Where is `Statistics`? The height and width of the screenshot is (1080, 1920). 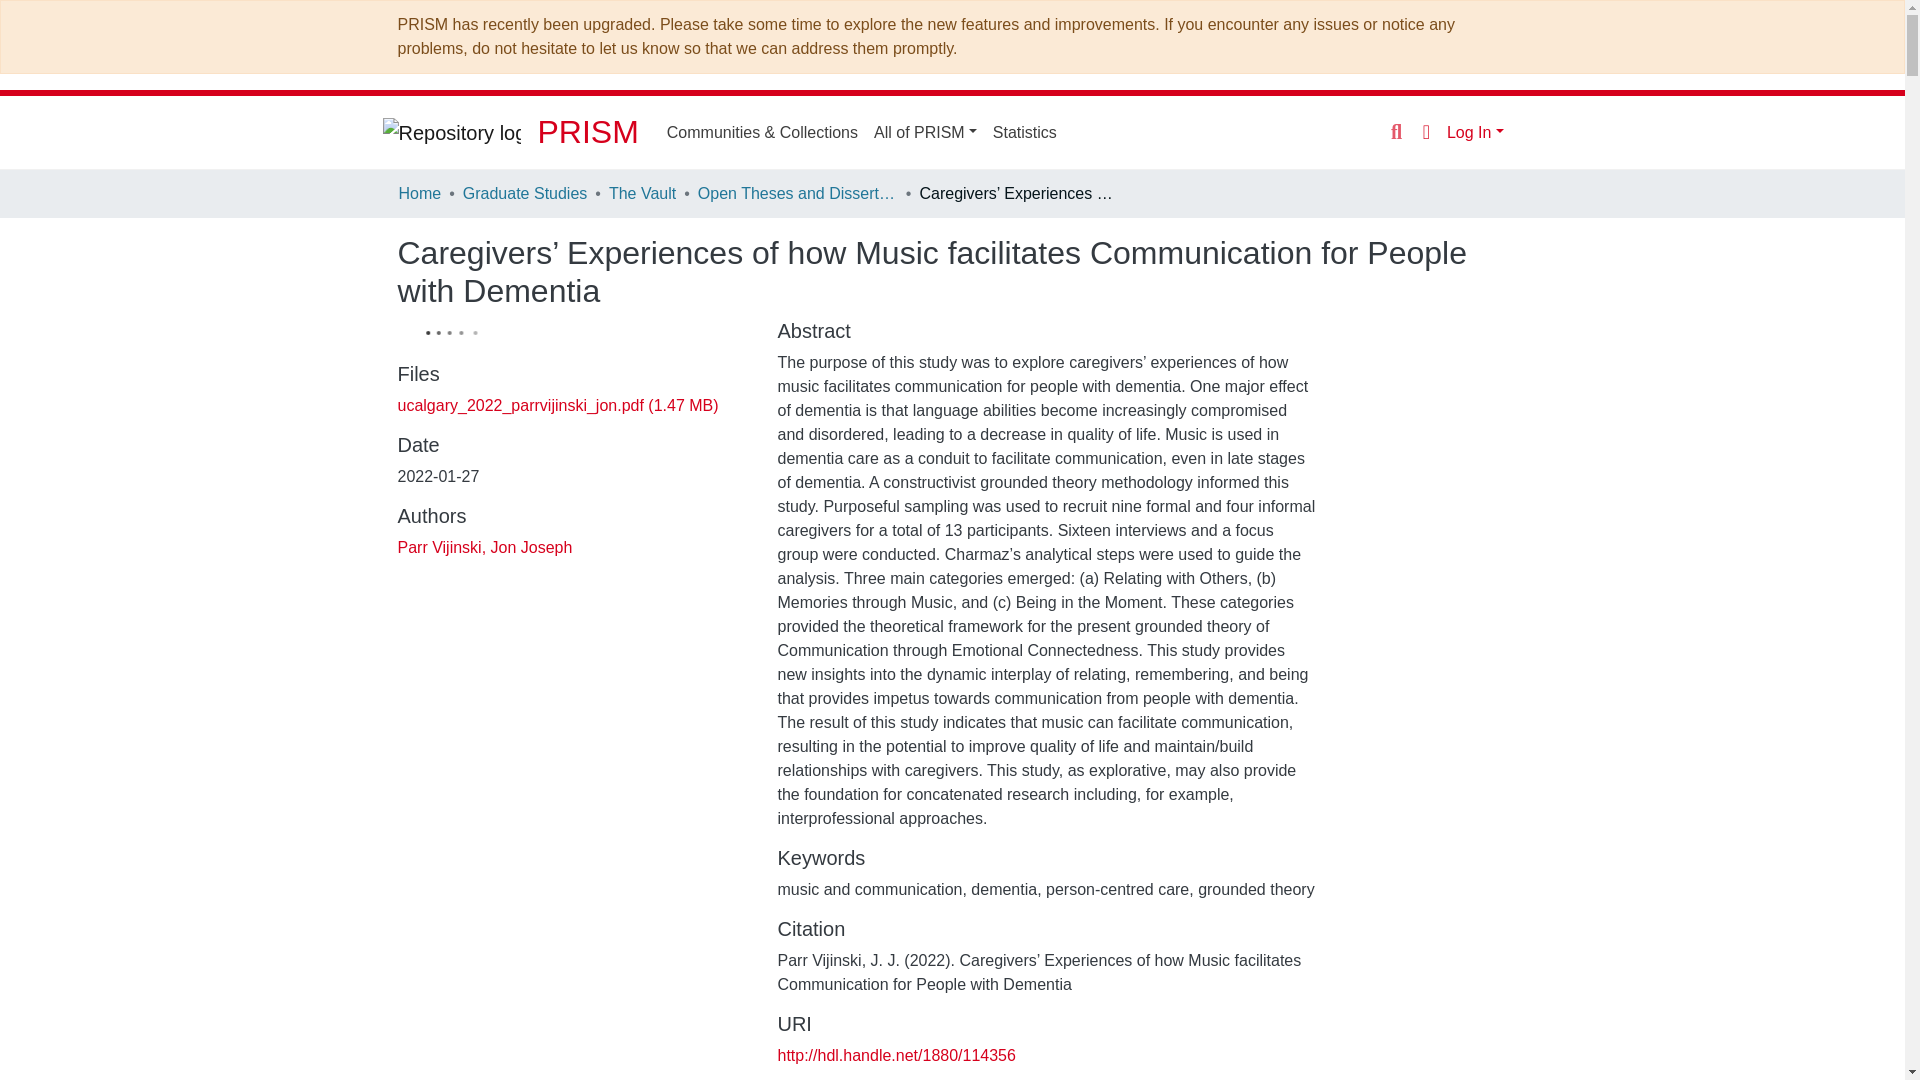
Statistics is located at coordinates (1102, 132).